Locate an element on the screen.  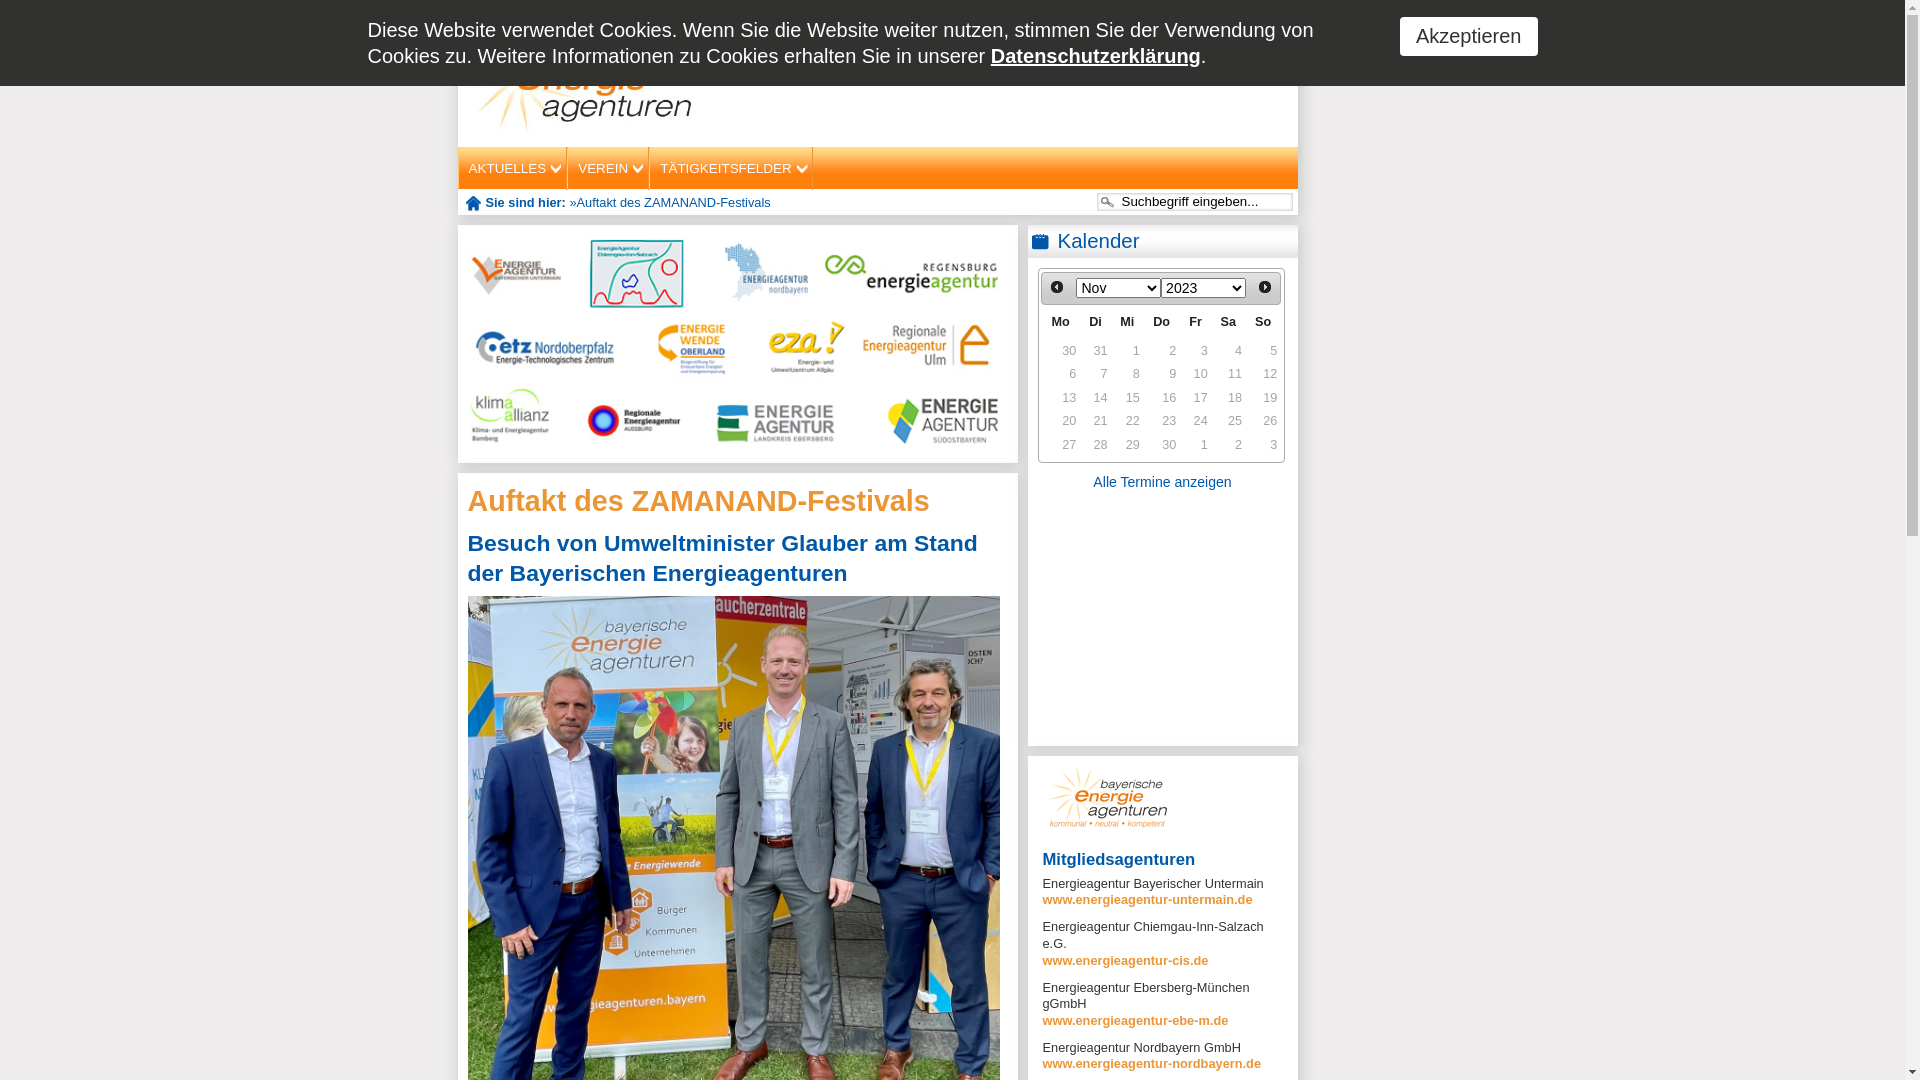
YouTube video player is located at coordinates (1163, 621).